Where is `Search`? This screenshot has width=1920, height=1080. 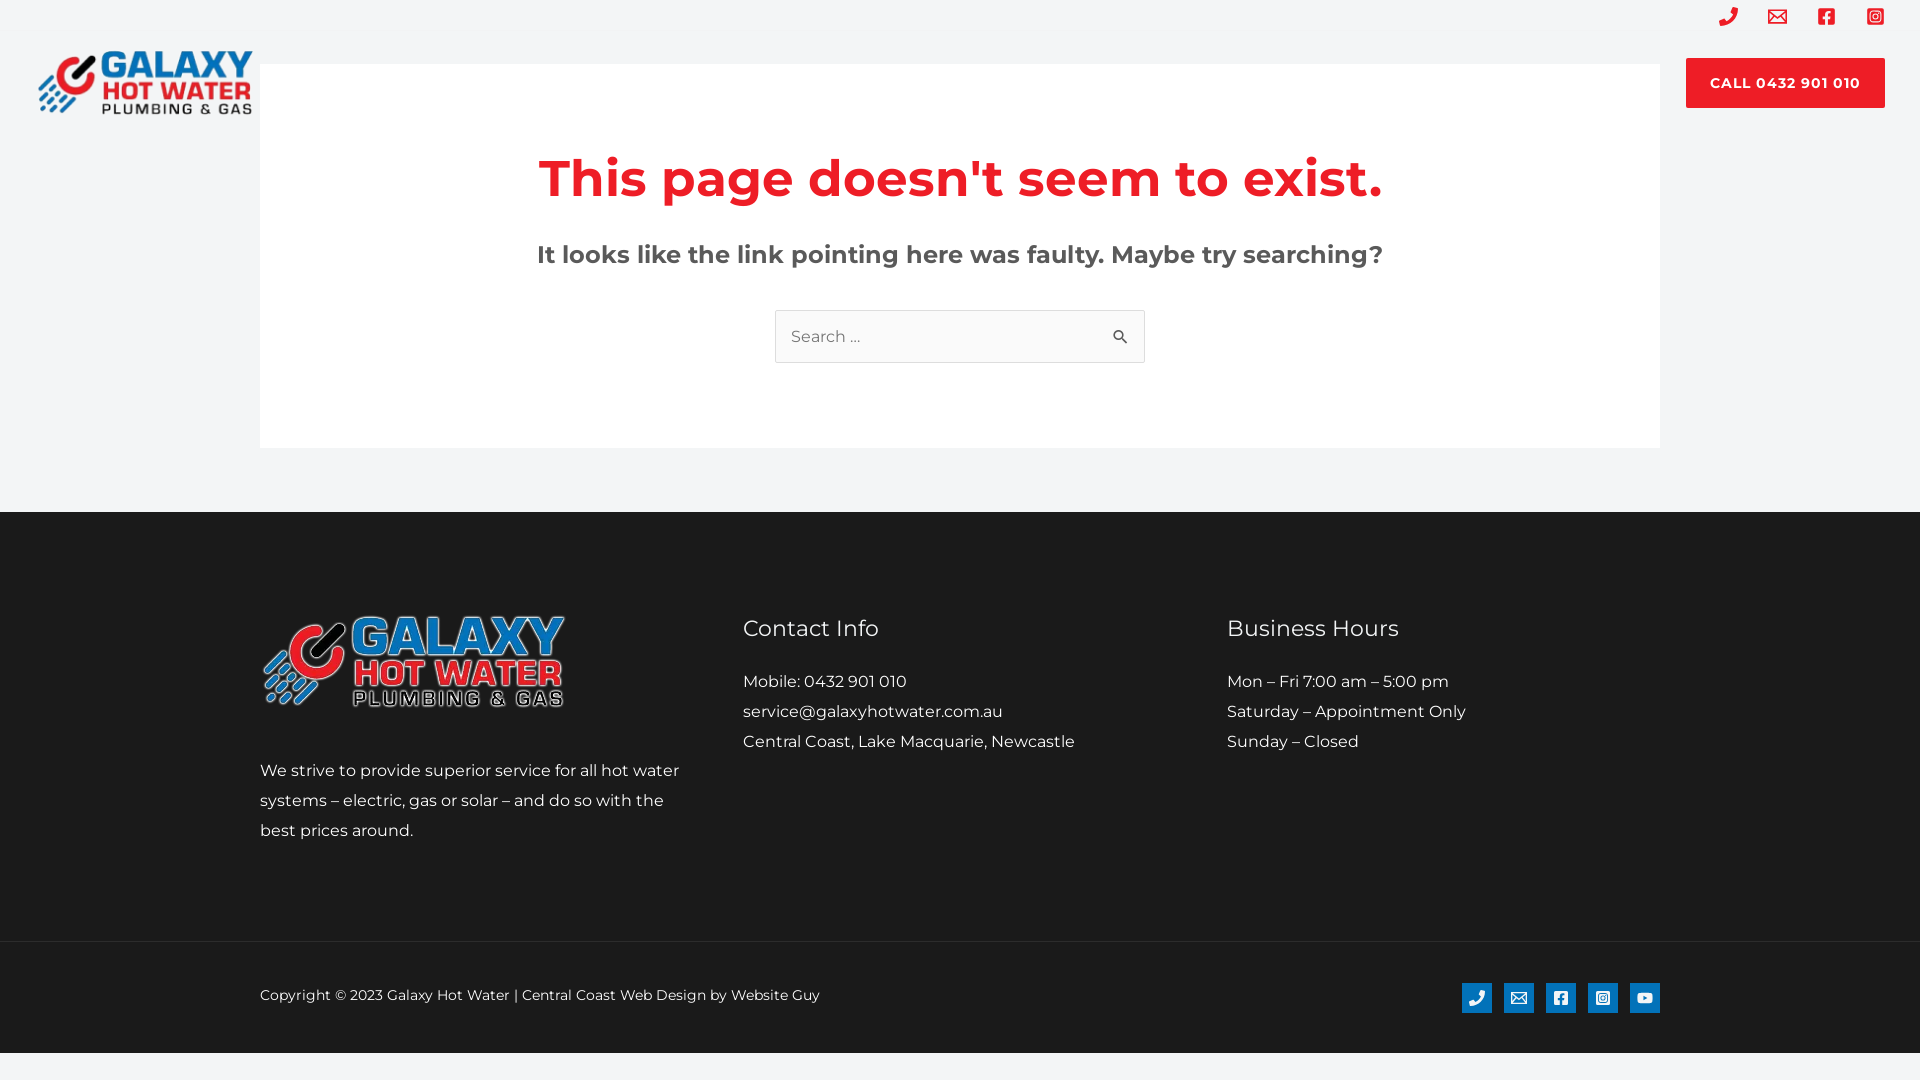 Search is located at coordinates (1122, 330).